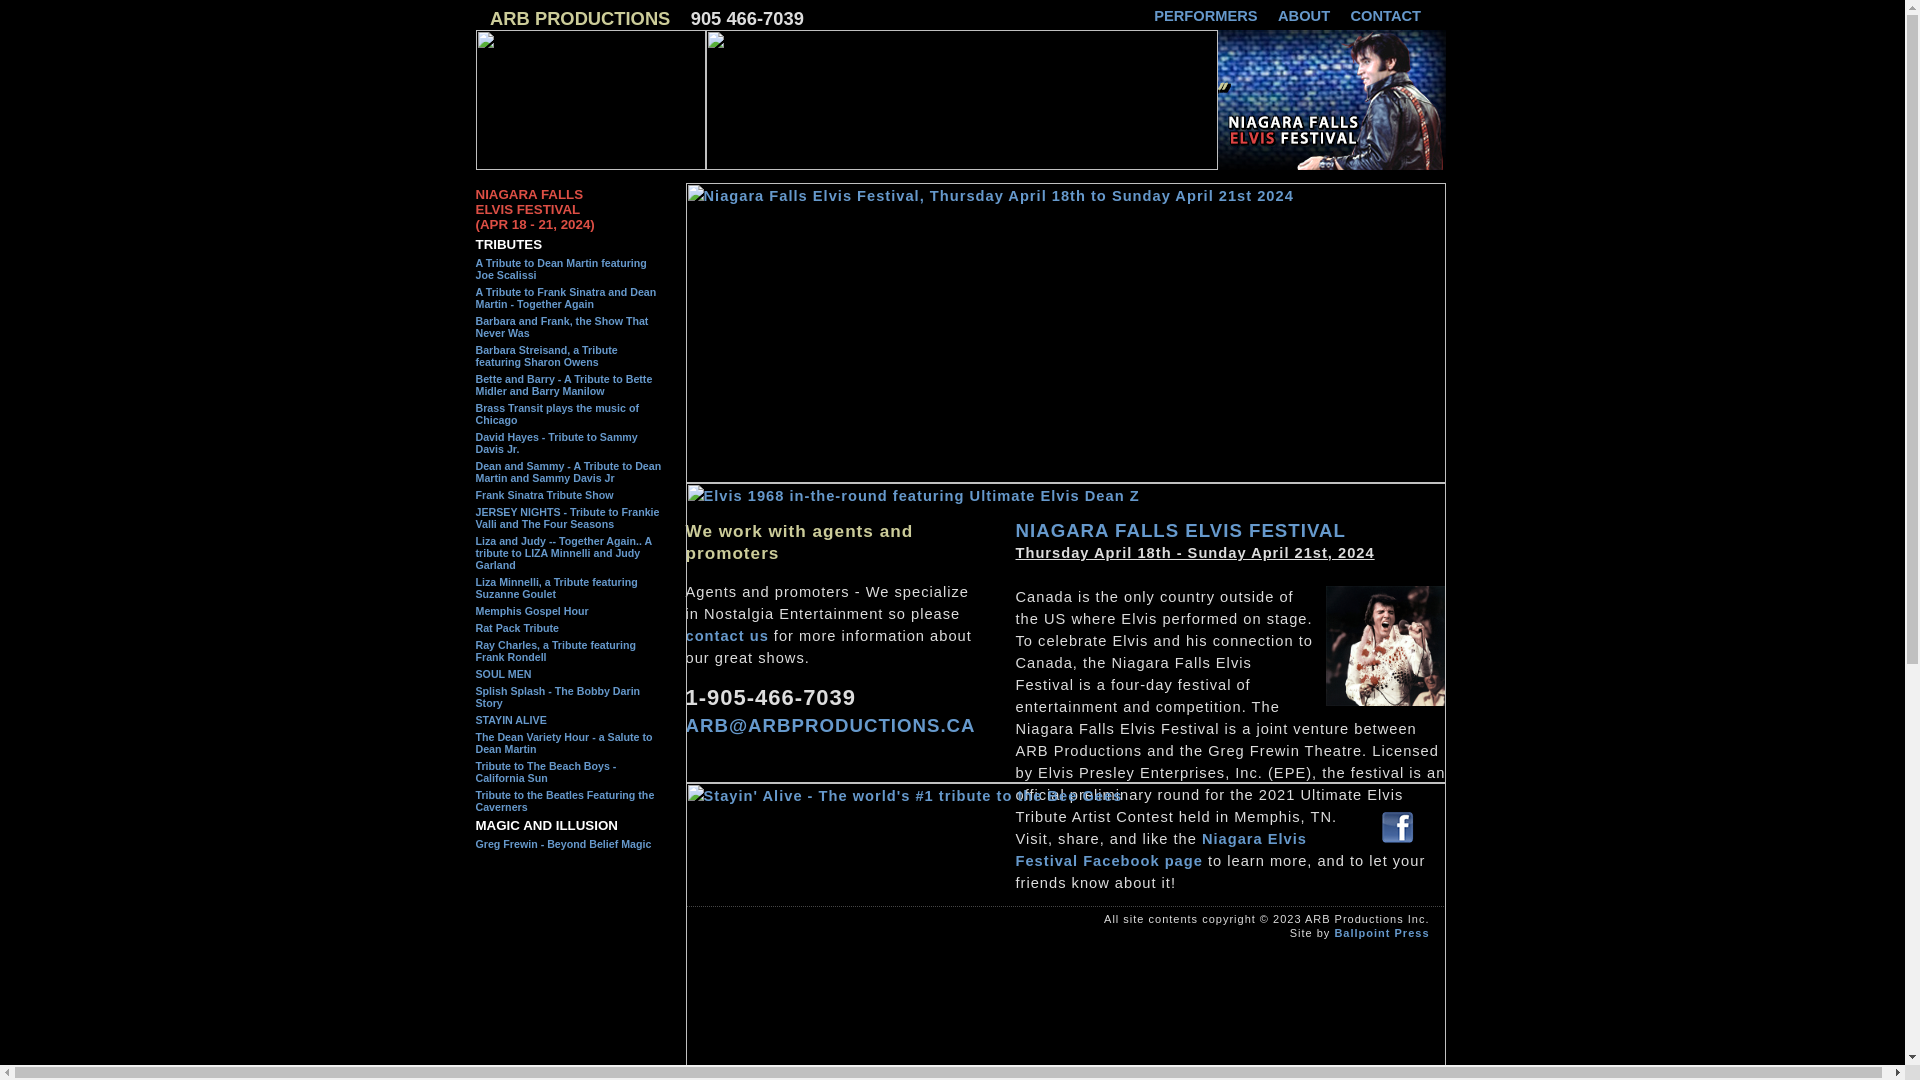 Image resolution: width=1920 pixels, height=1080 pixels. I want to click on Dean and Sammy - A Tribute to Dean Martin and Sammy Davis Jr, so click(569, 472).